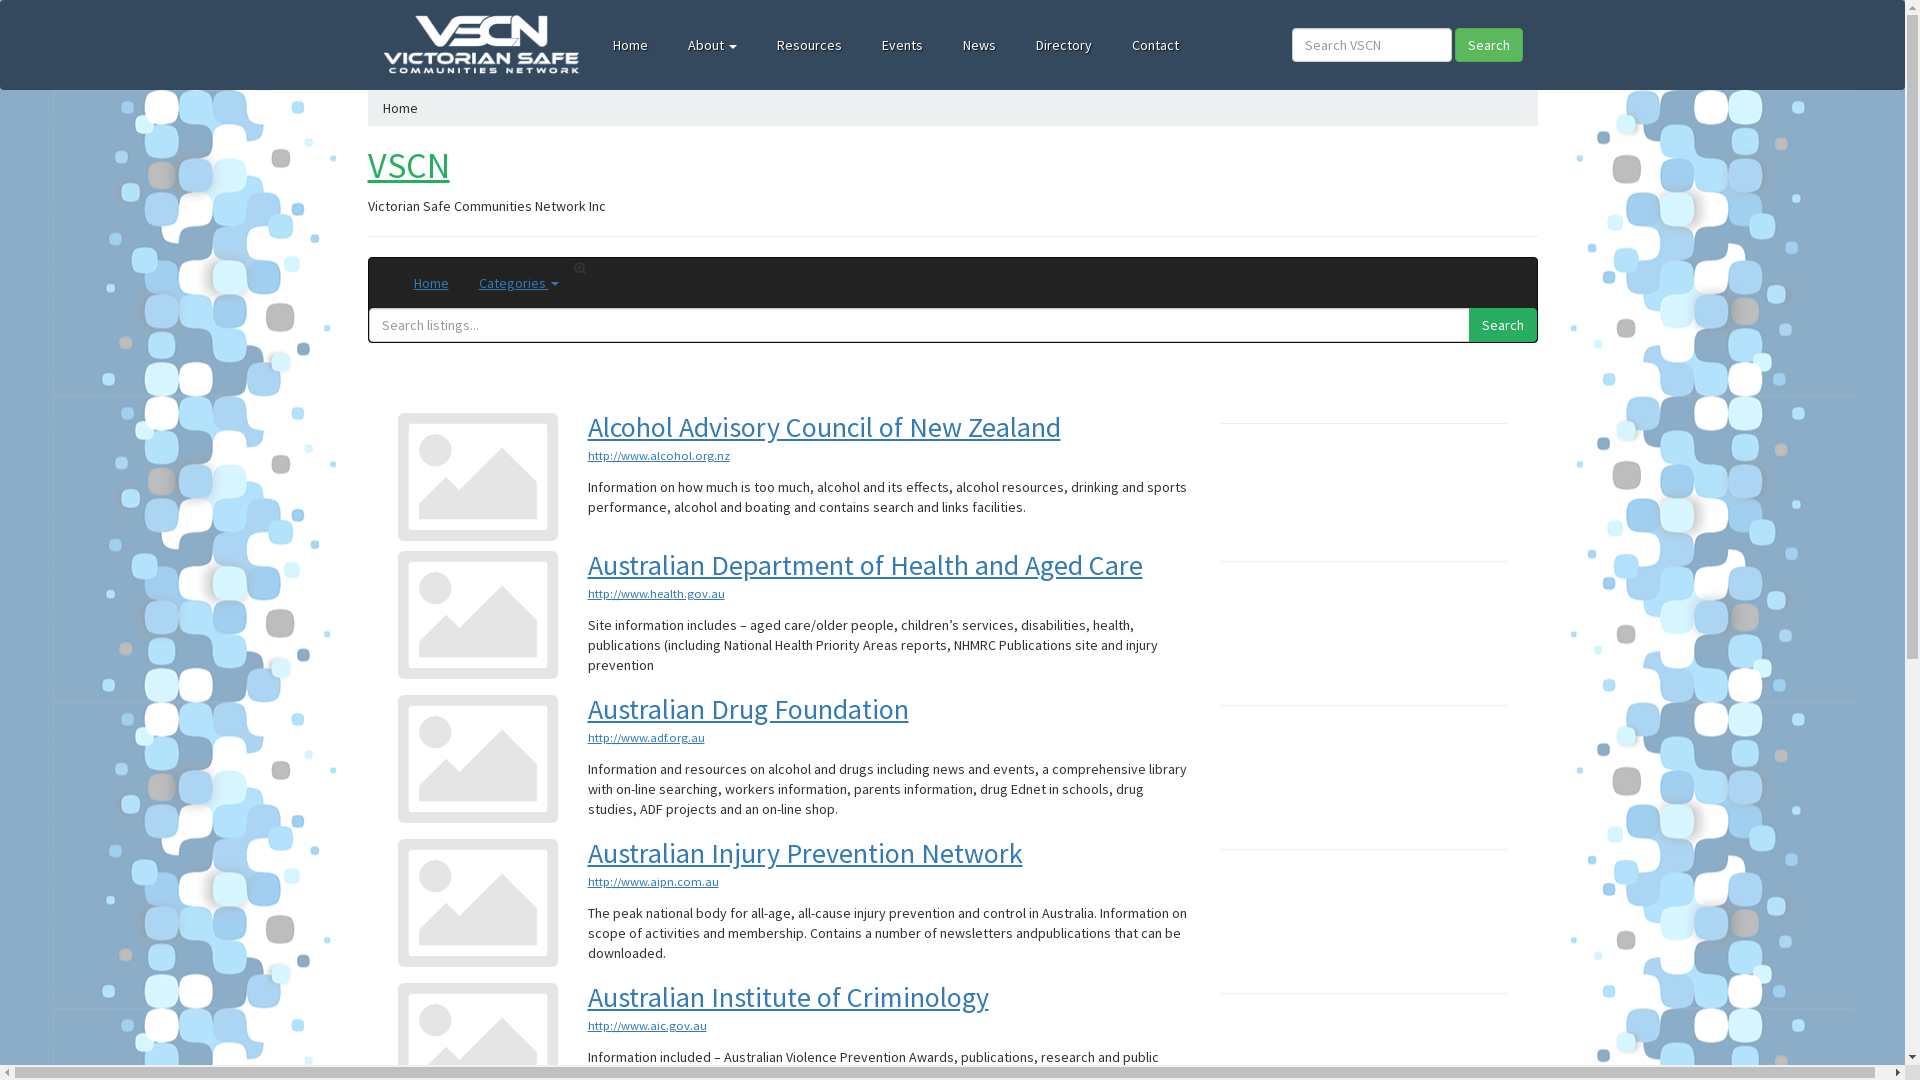 This screenshot has height=1080, width=1920. What do you see at coordinates (824, 427) in the screenshot?
I see `Alcohol Advisory Council of New Zealand` at bounding box center [824, 427].